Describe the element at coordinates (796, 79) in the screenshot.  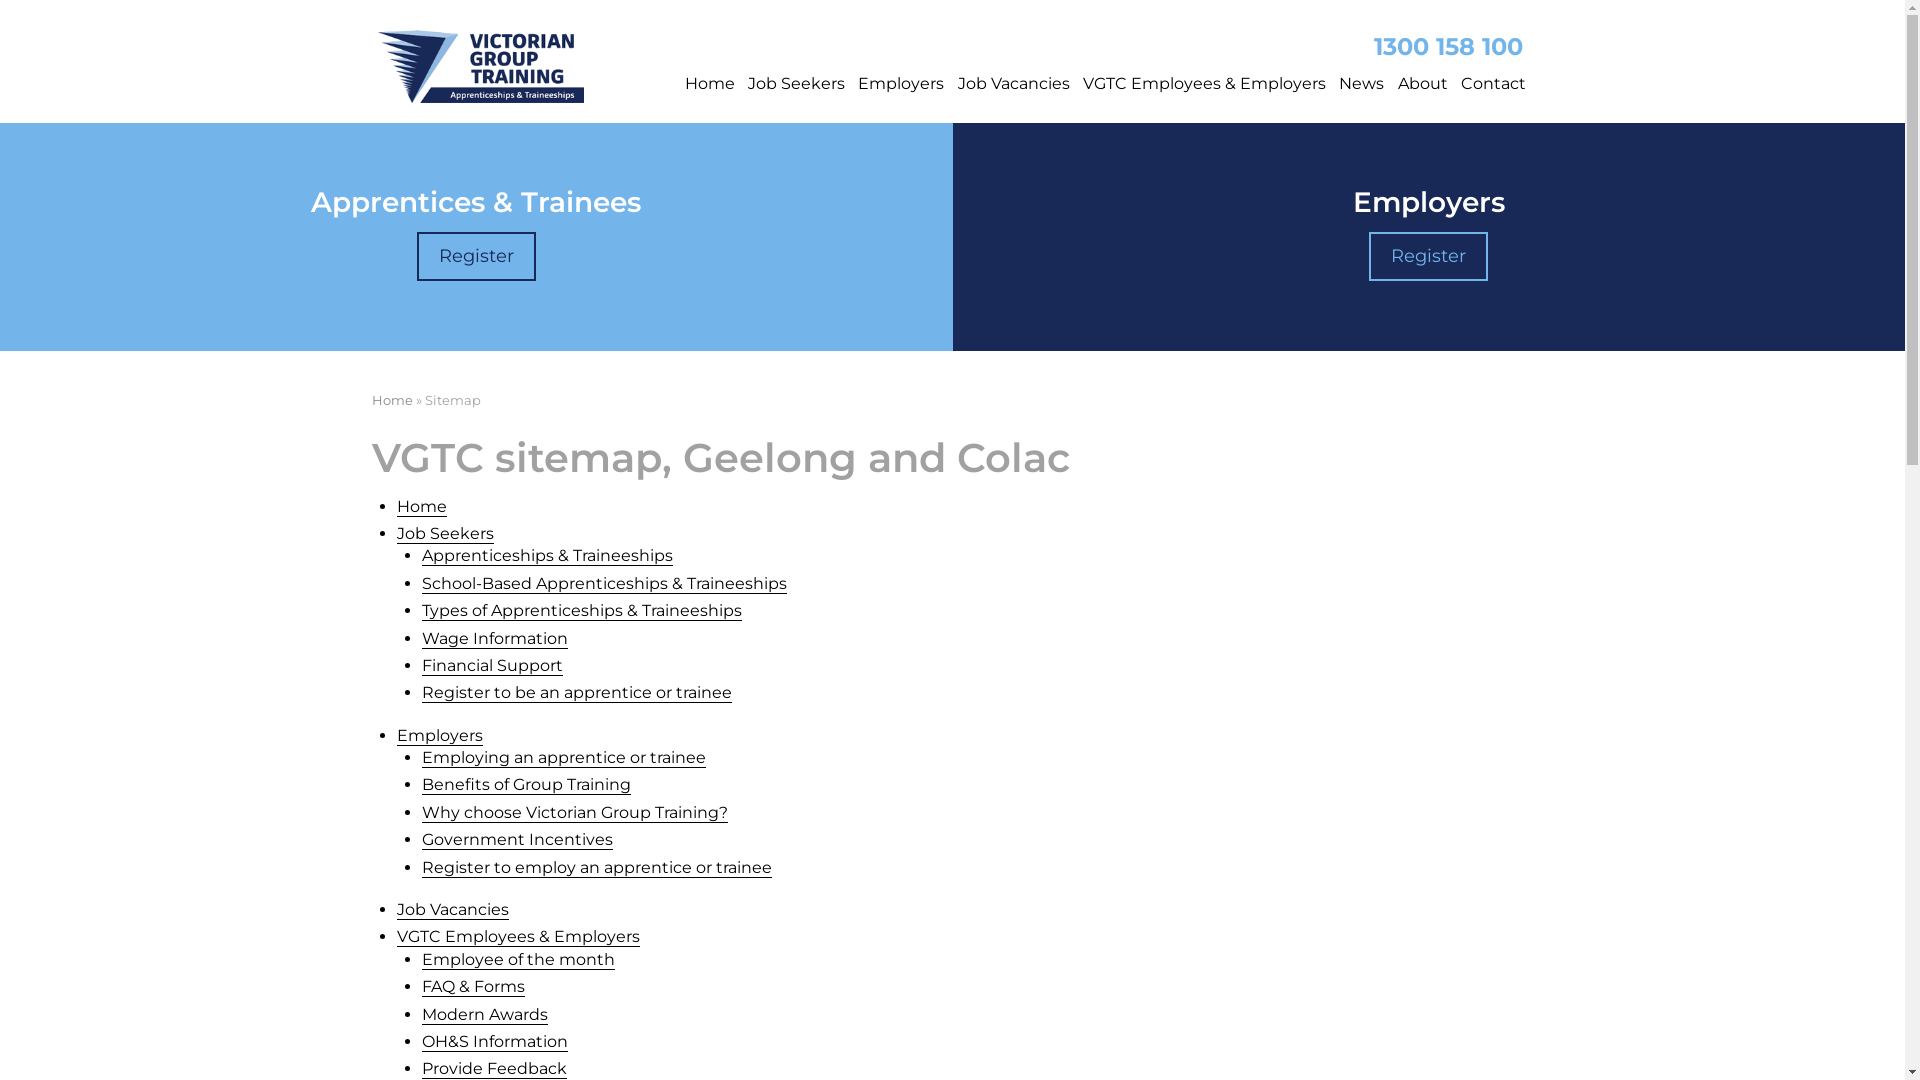
I see `Job Seekers` at that location.